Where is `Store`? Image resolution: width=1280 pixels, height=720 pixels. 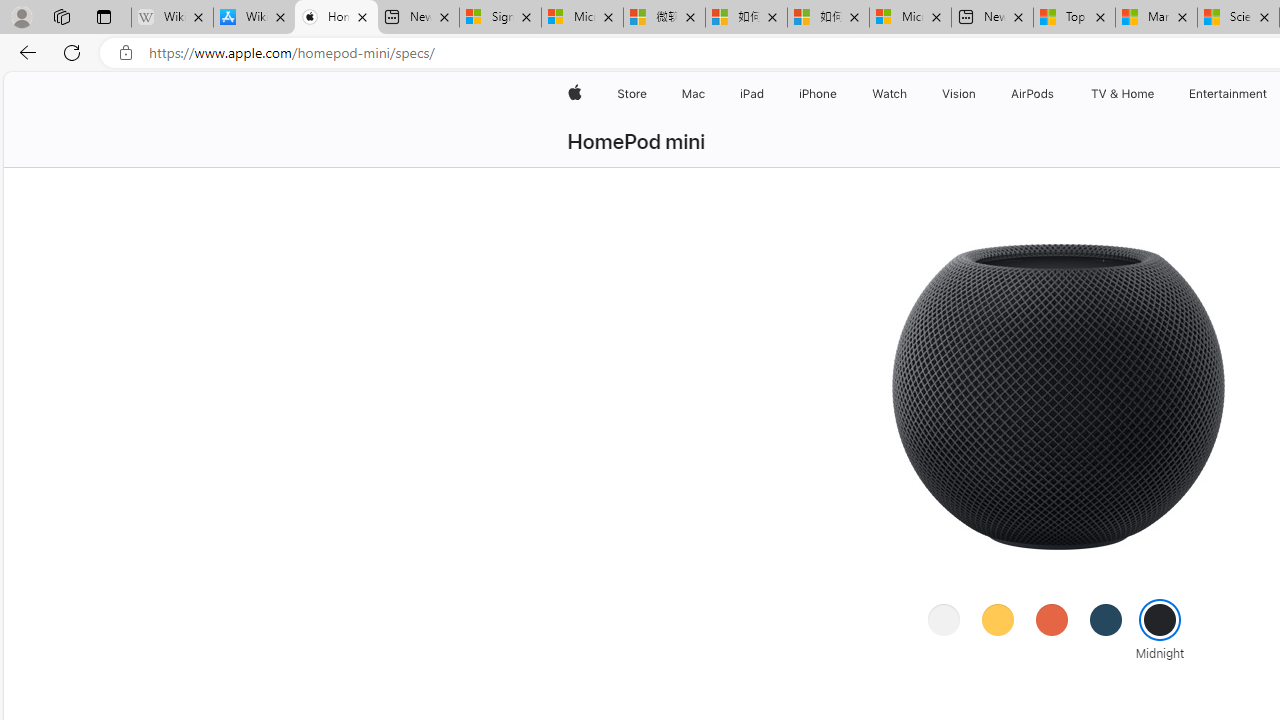
Store is located at coordinates (632, 94).